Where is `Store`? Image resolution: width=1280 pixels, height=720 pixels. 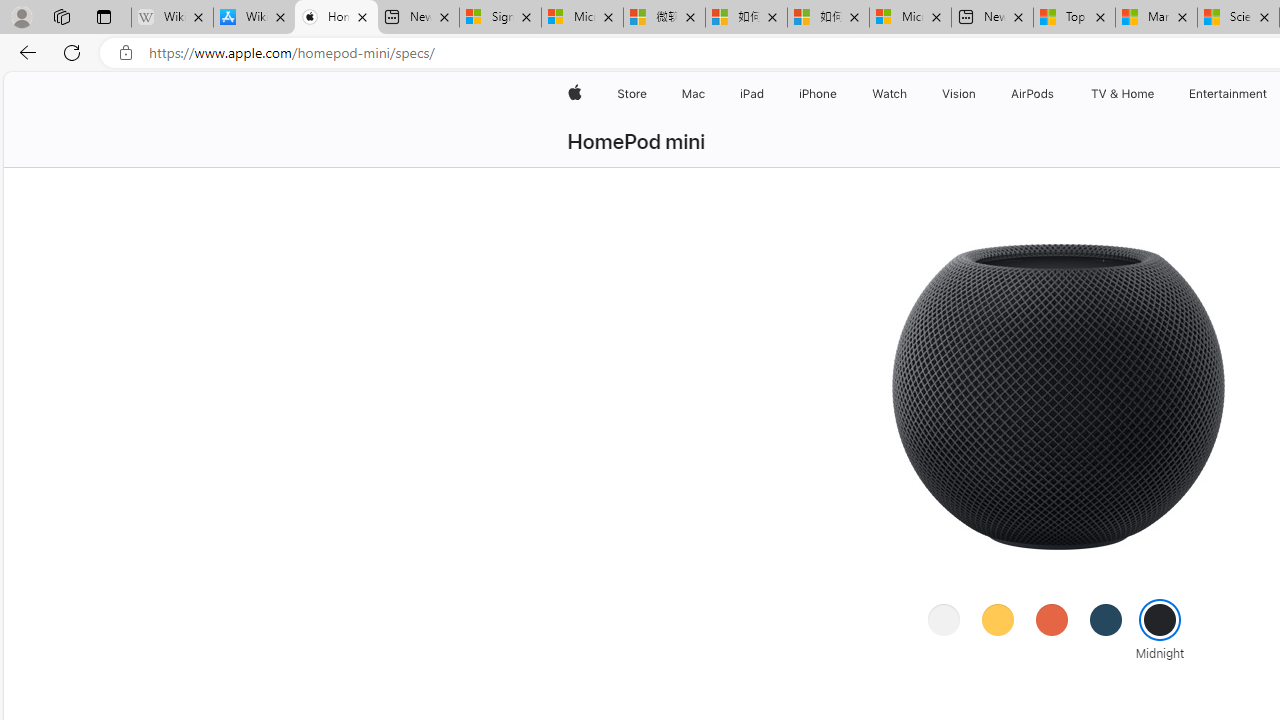
Store is located at coordinates (632, 94).